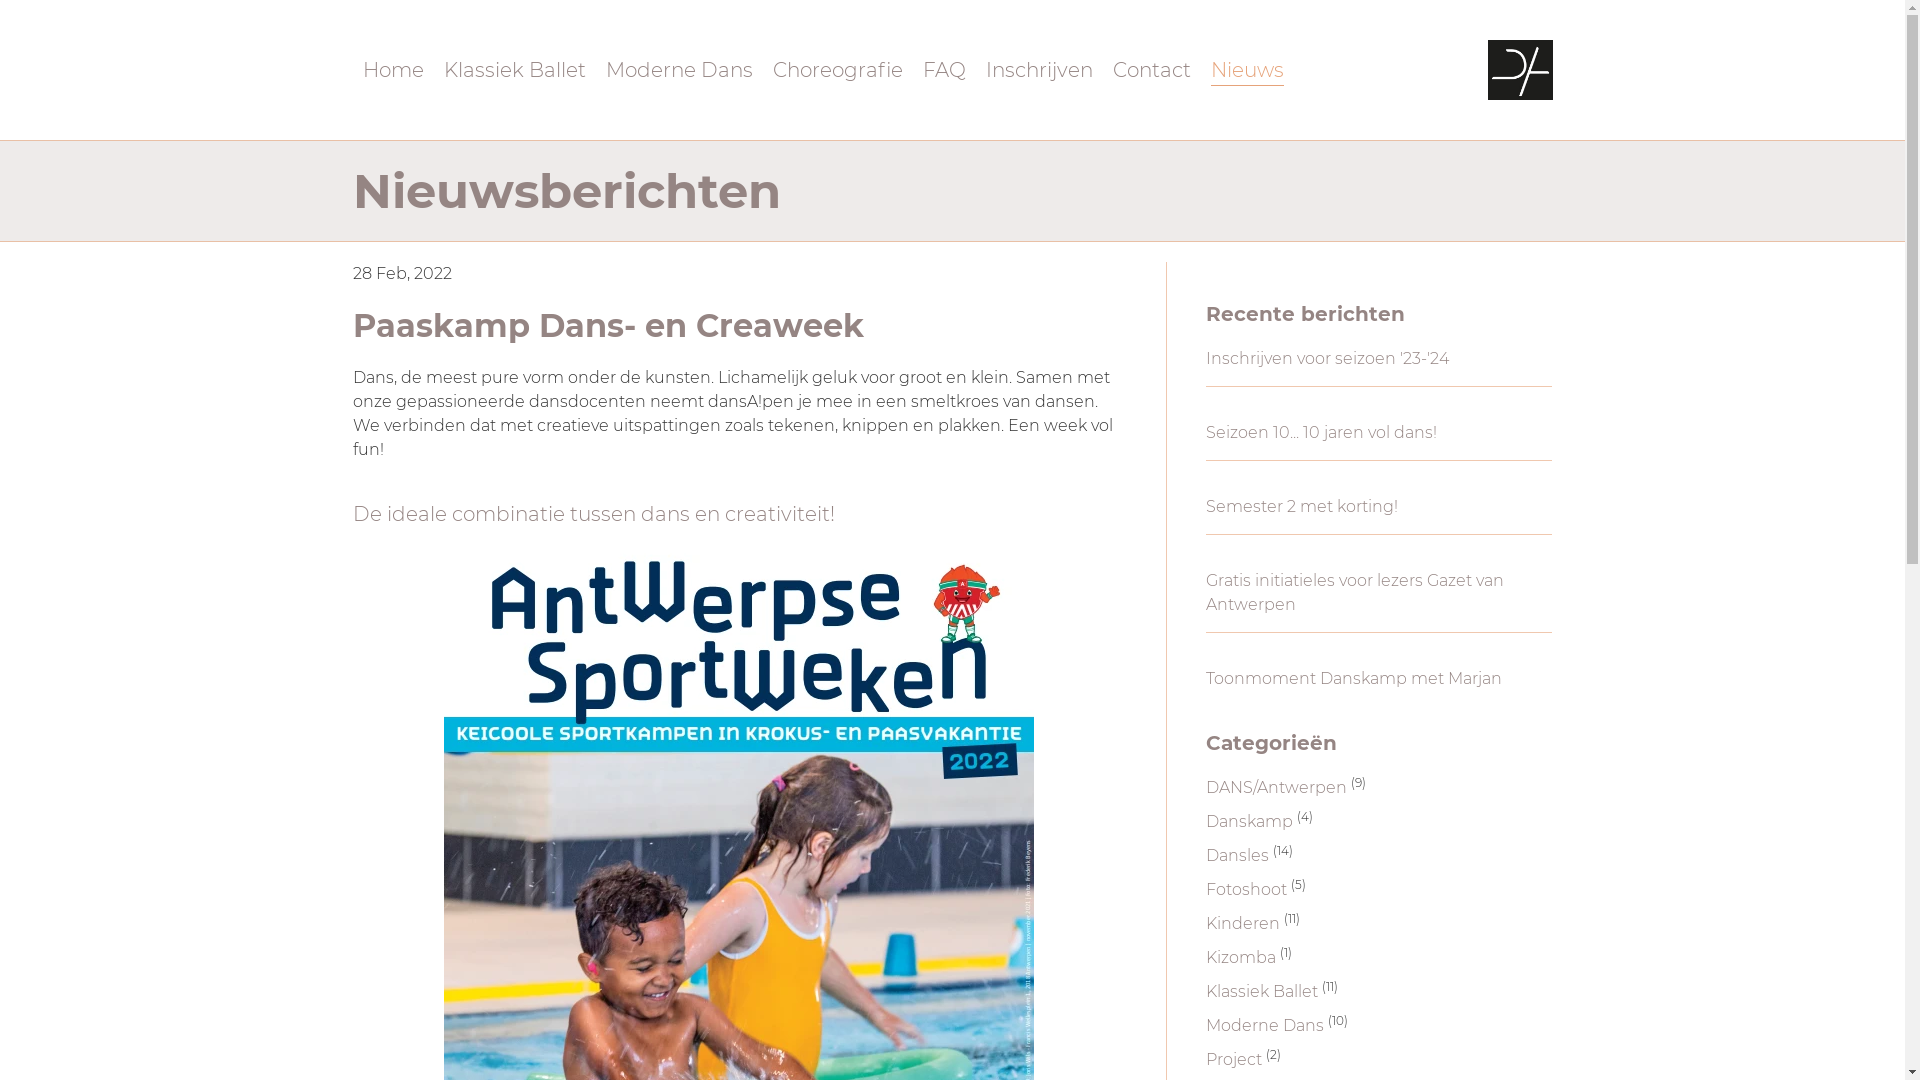  Describe the element at coordinates (1262, 992) in the screenshot. I see `Klassiek Ballet` at that location.